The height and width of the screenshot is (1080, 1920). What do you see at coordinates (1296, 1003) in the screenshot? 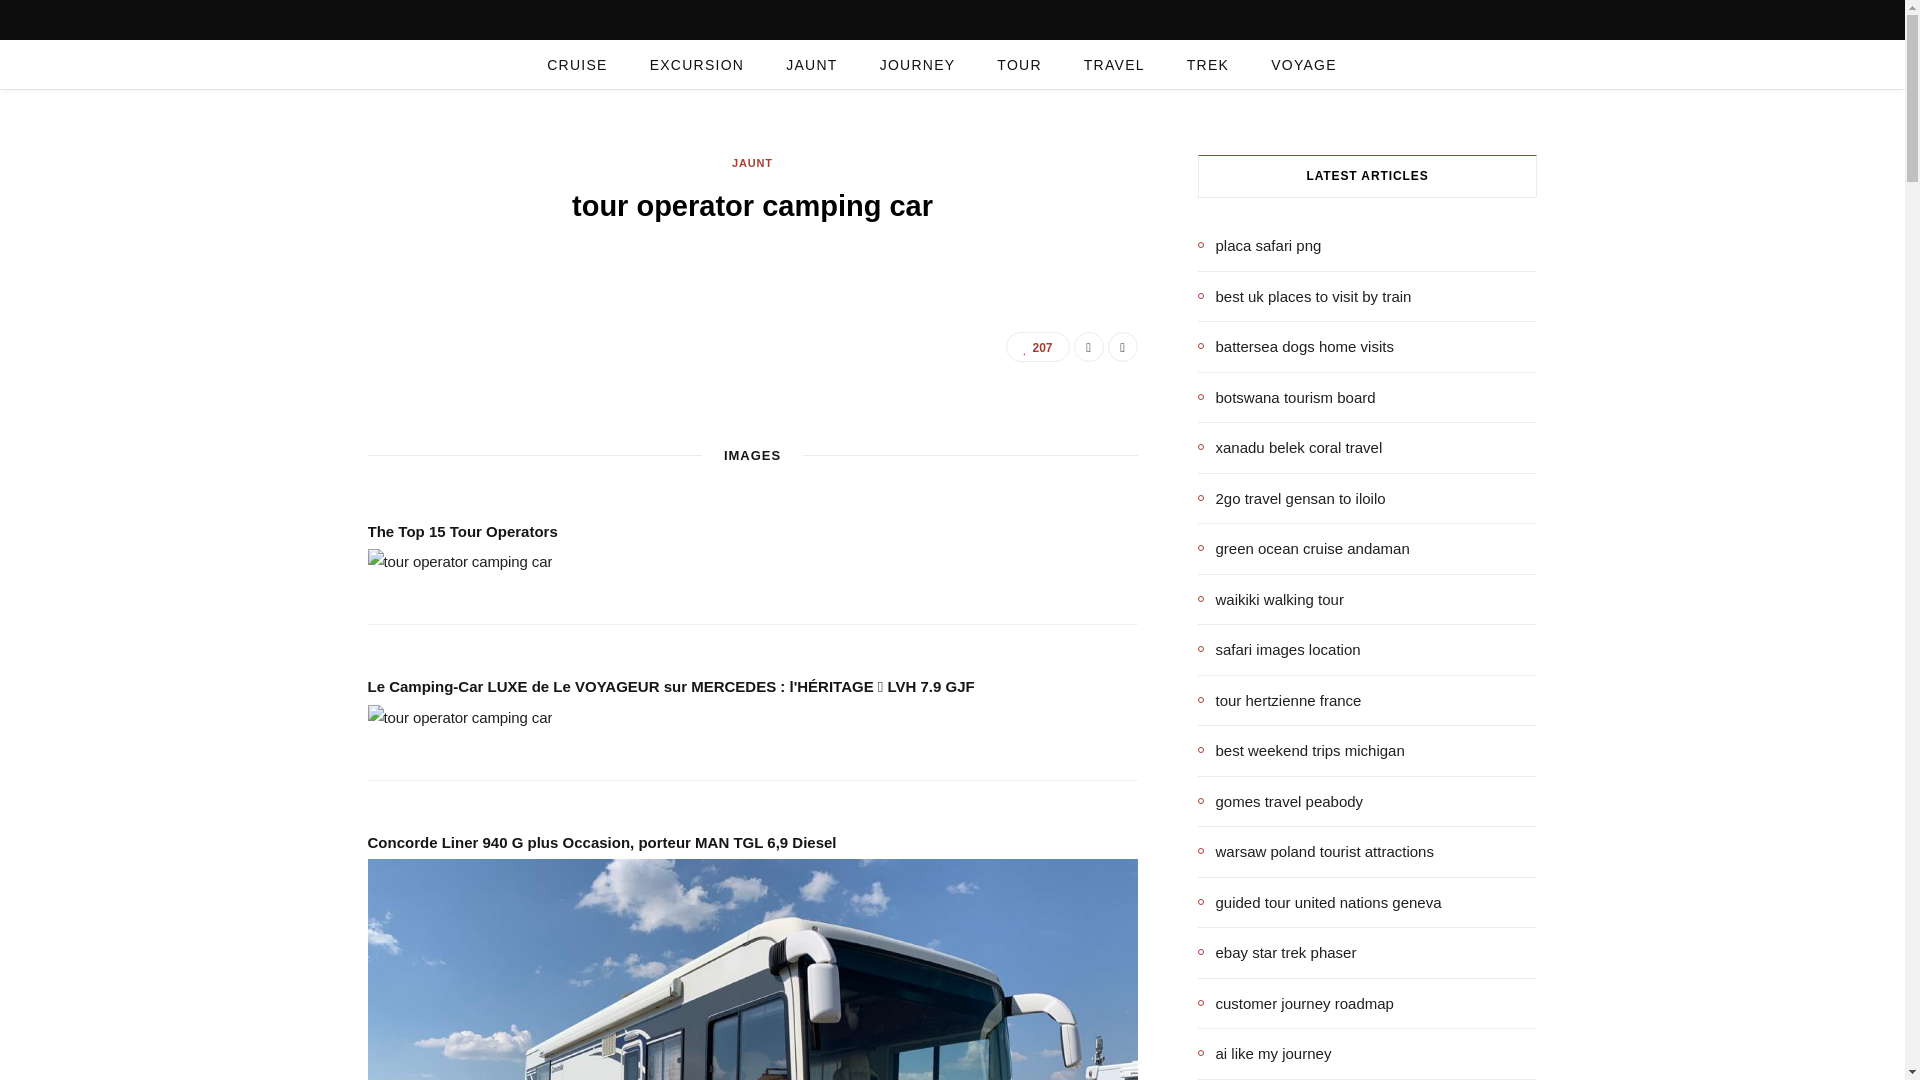
I see `customer journey roadmap` at bounding box center [1296, 1003].